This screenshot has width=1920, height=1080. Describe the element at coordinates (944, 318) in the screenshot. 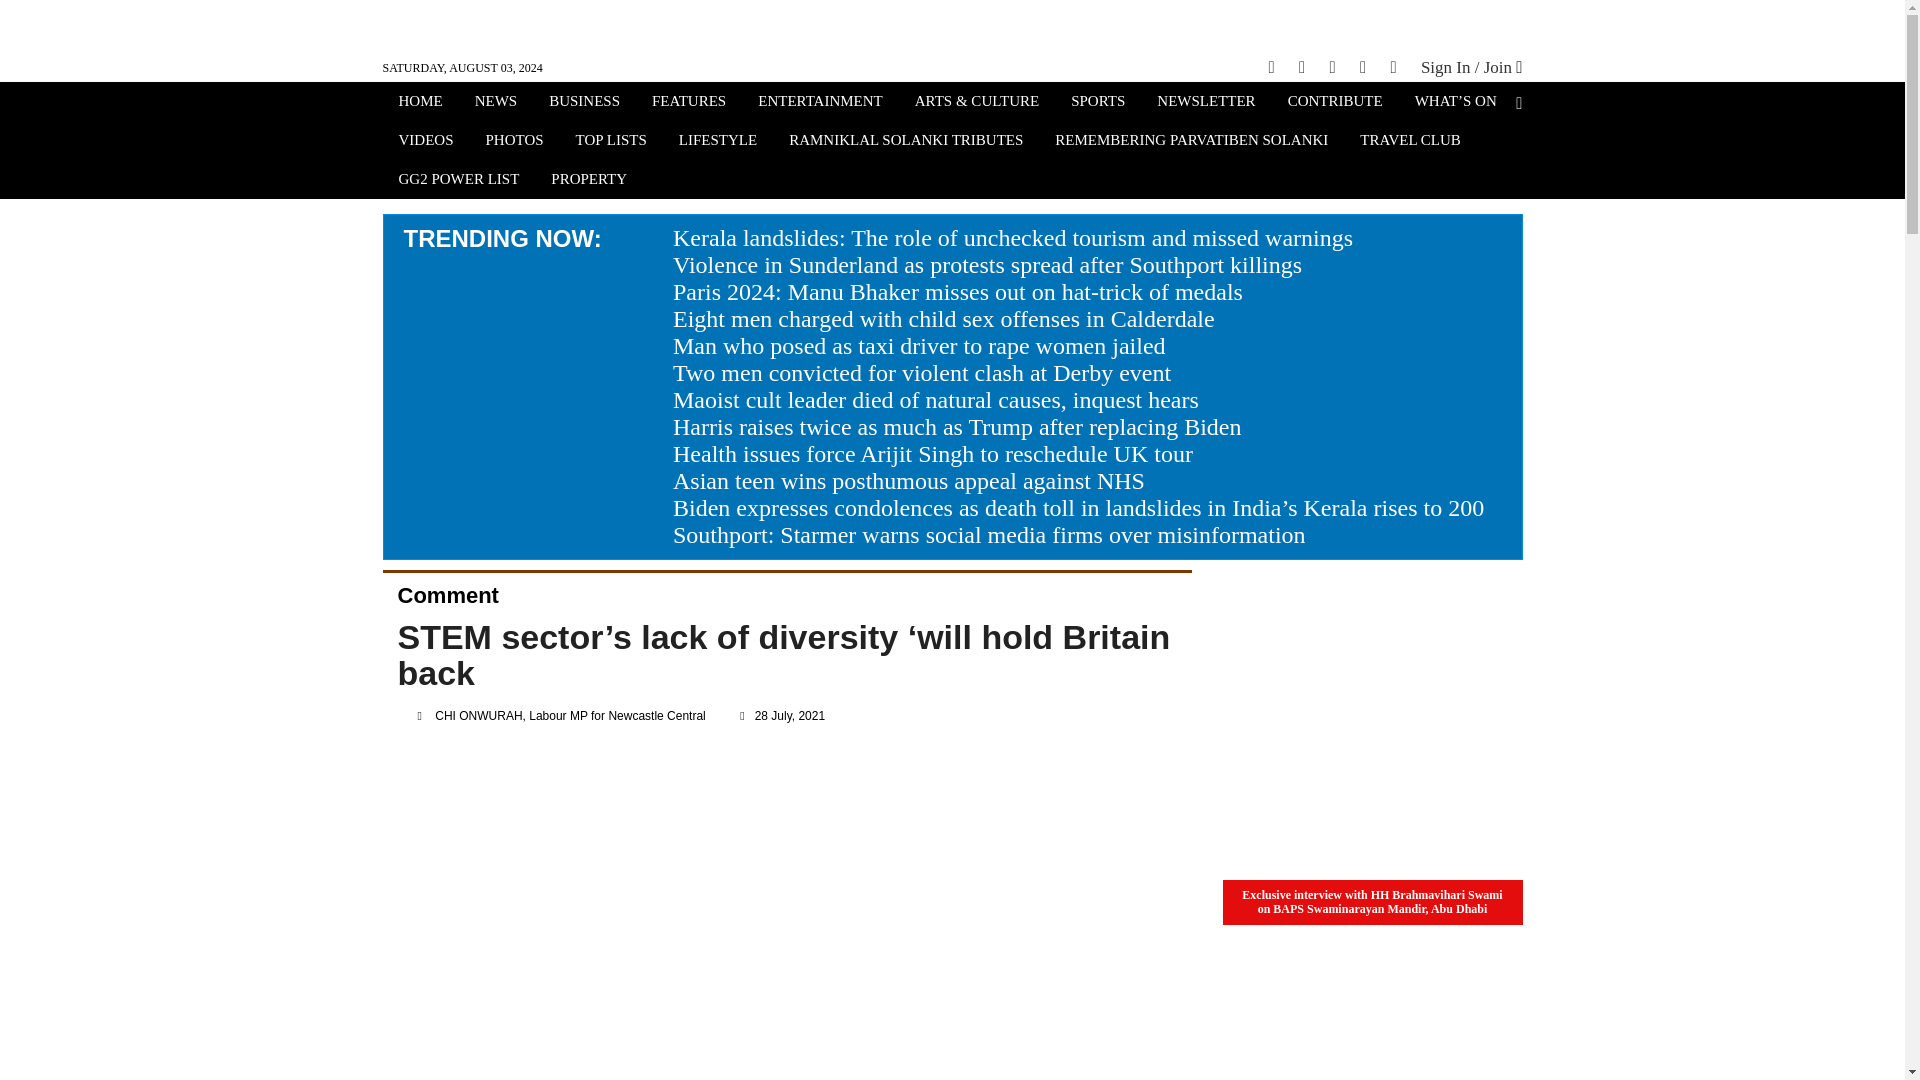

I see `Eight men charged with child sex offenses in Calderdale` at that location.